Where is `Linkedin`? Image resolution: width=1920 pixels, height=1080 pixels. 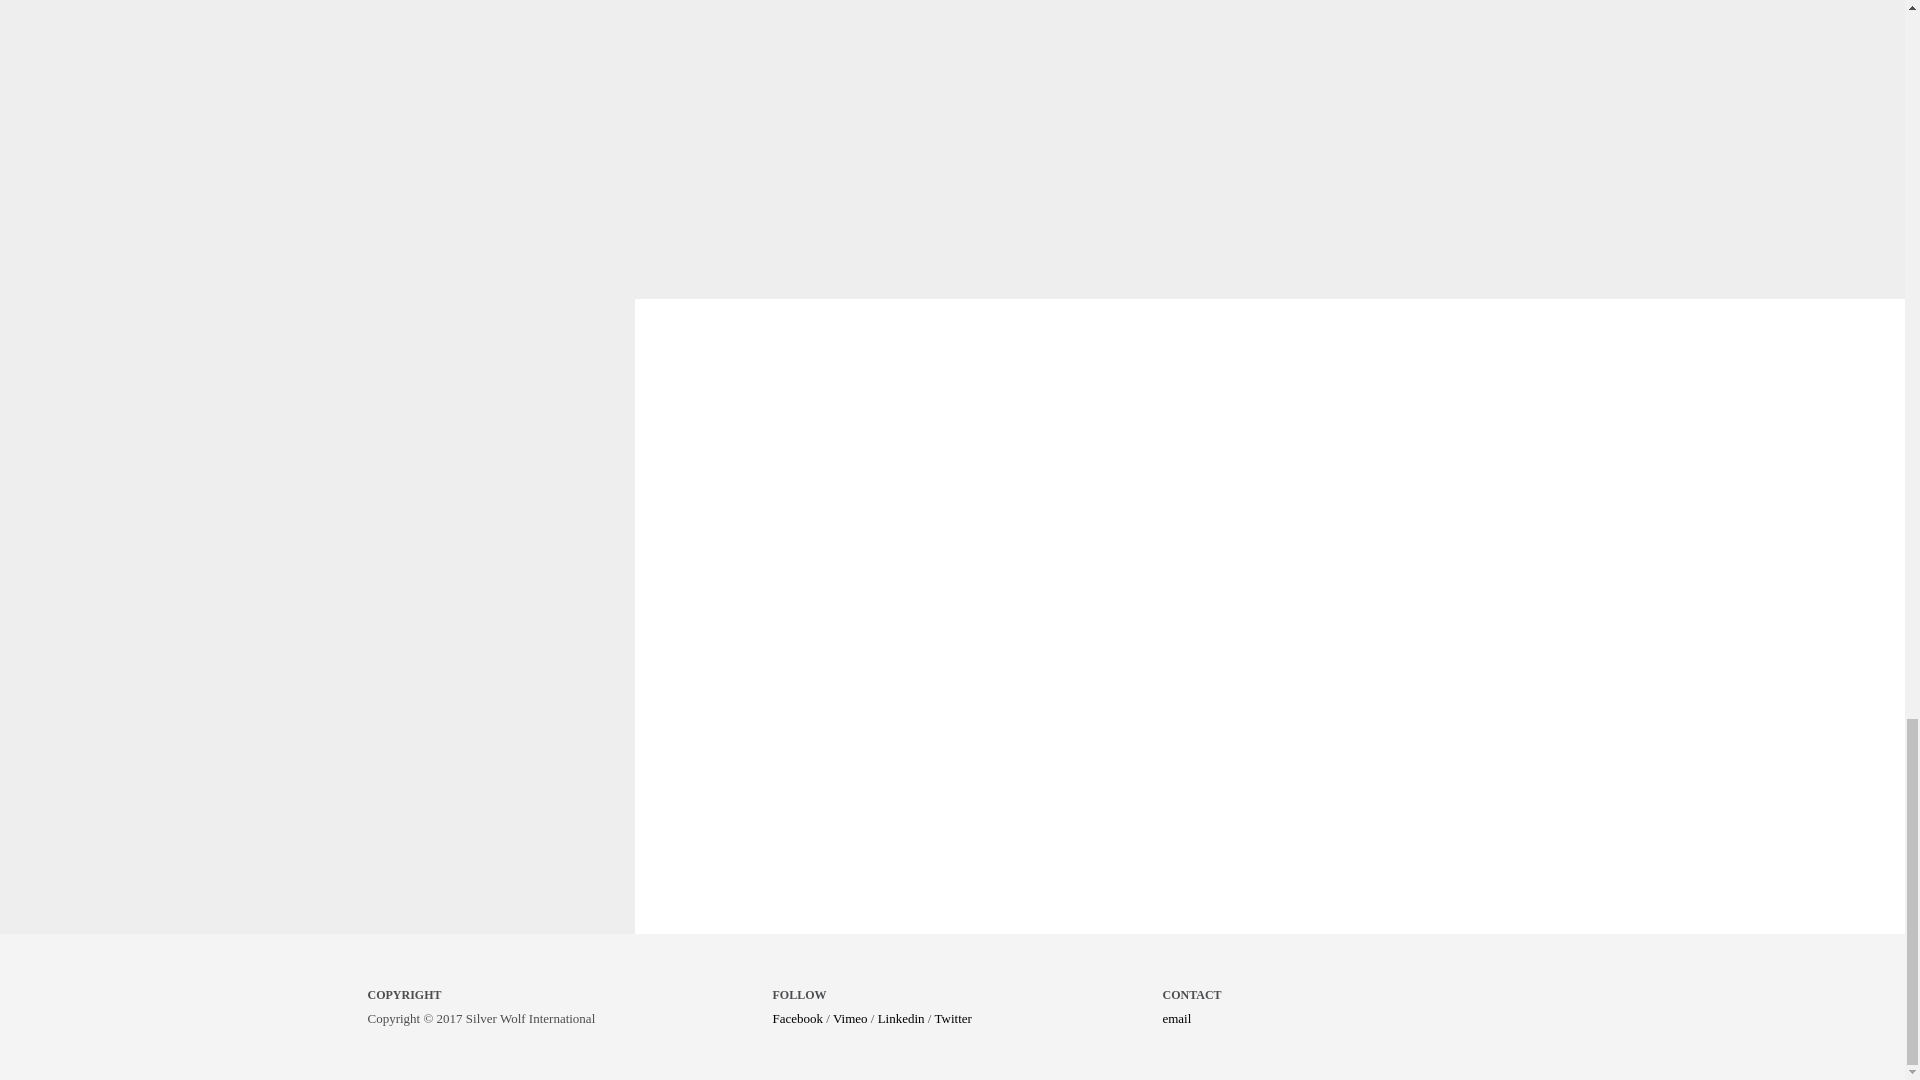
Linkedin is located at coordinates (901, 1018).